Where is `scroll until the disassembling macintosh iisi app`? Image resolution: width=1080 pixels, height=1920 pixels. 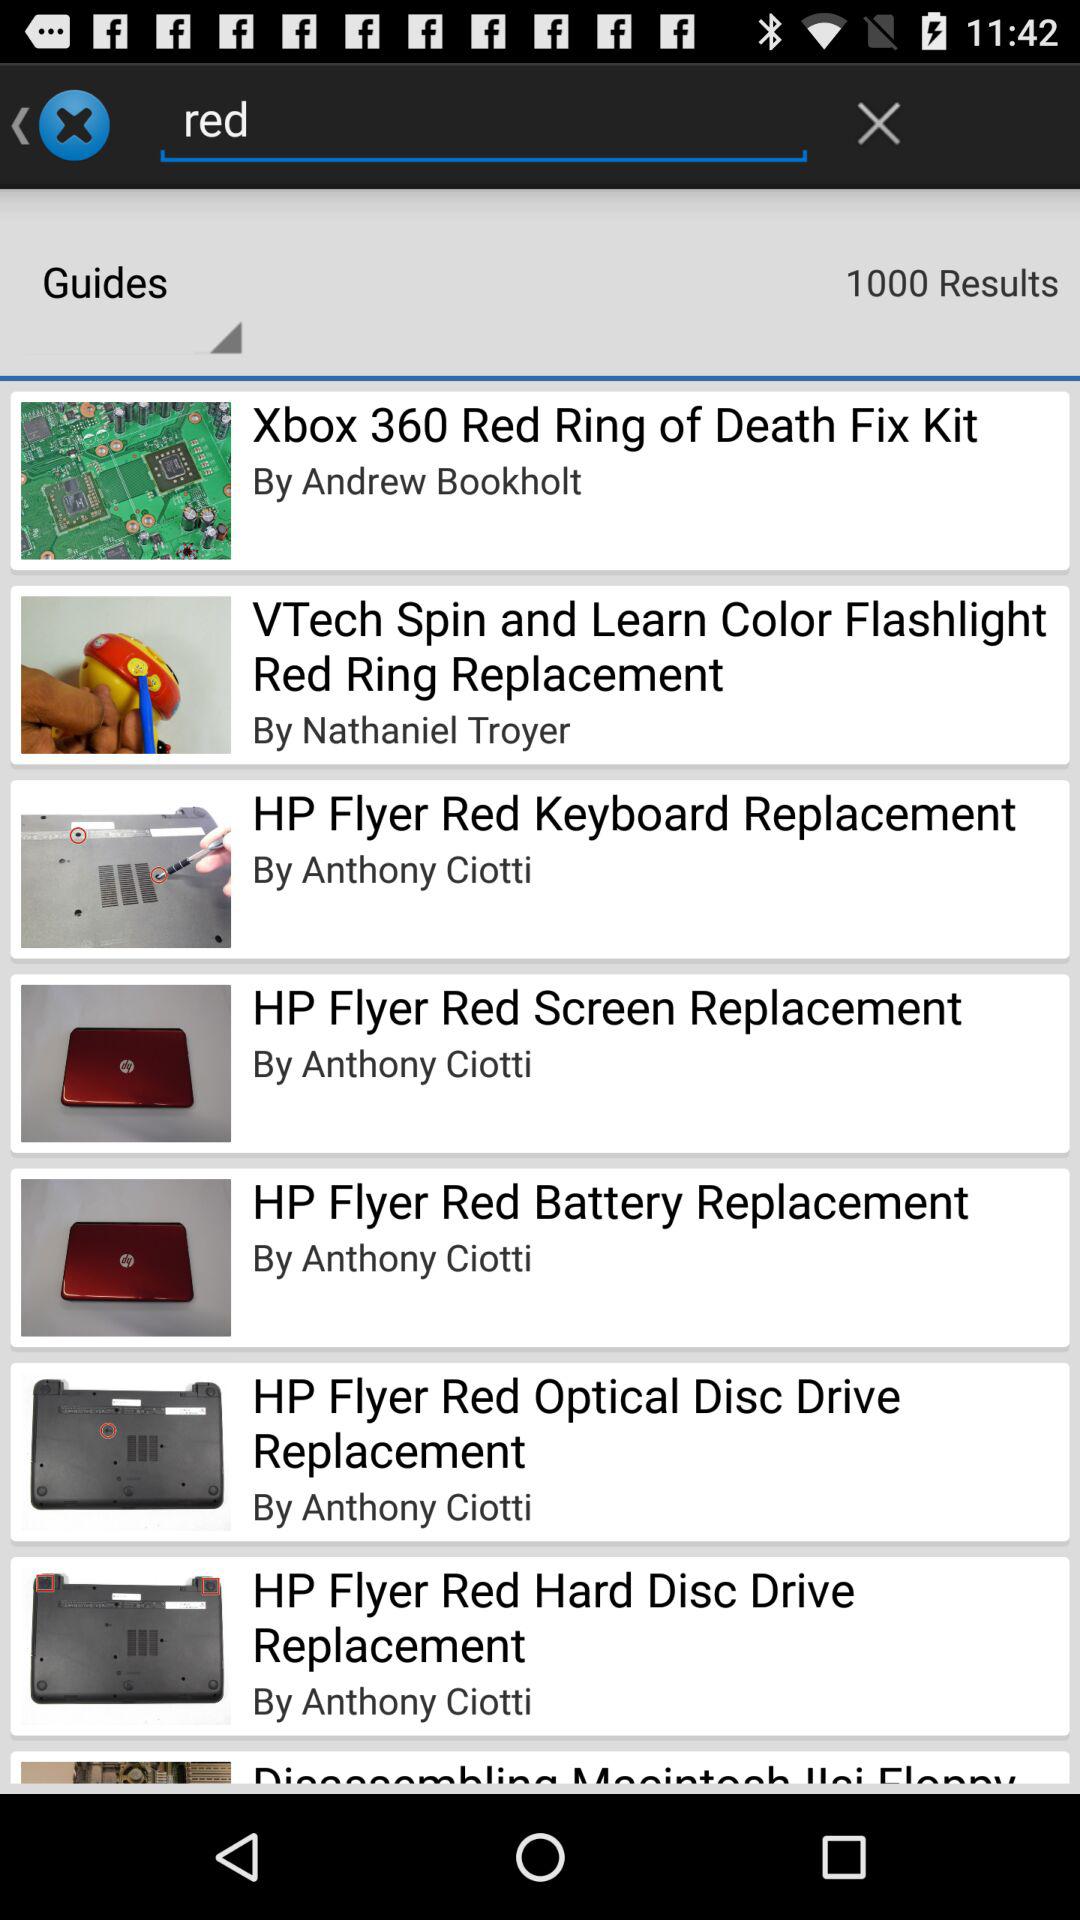 scroll until the disassembling macintosh iisi app is located at coordinates (660, 1767).